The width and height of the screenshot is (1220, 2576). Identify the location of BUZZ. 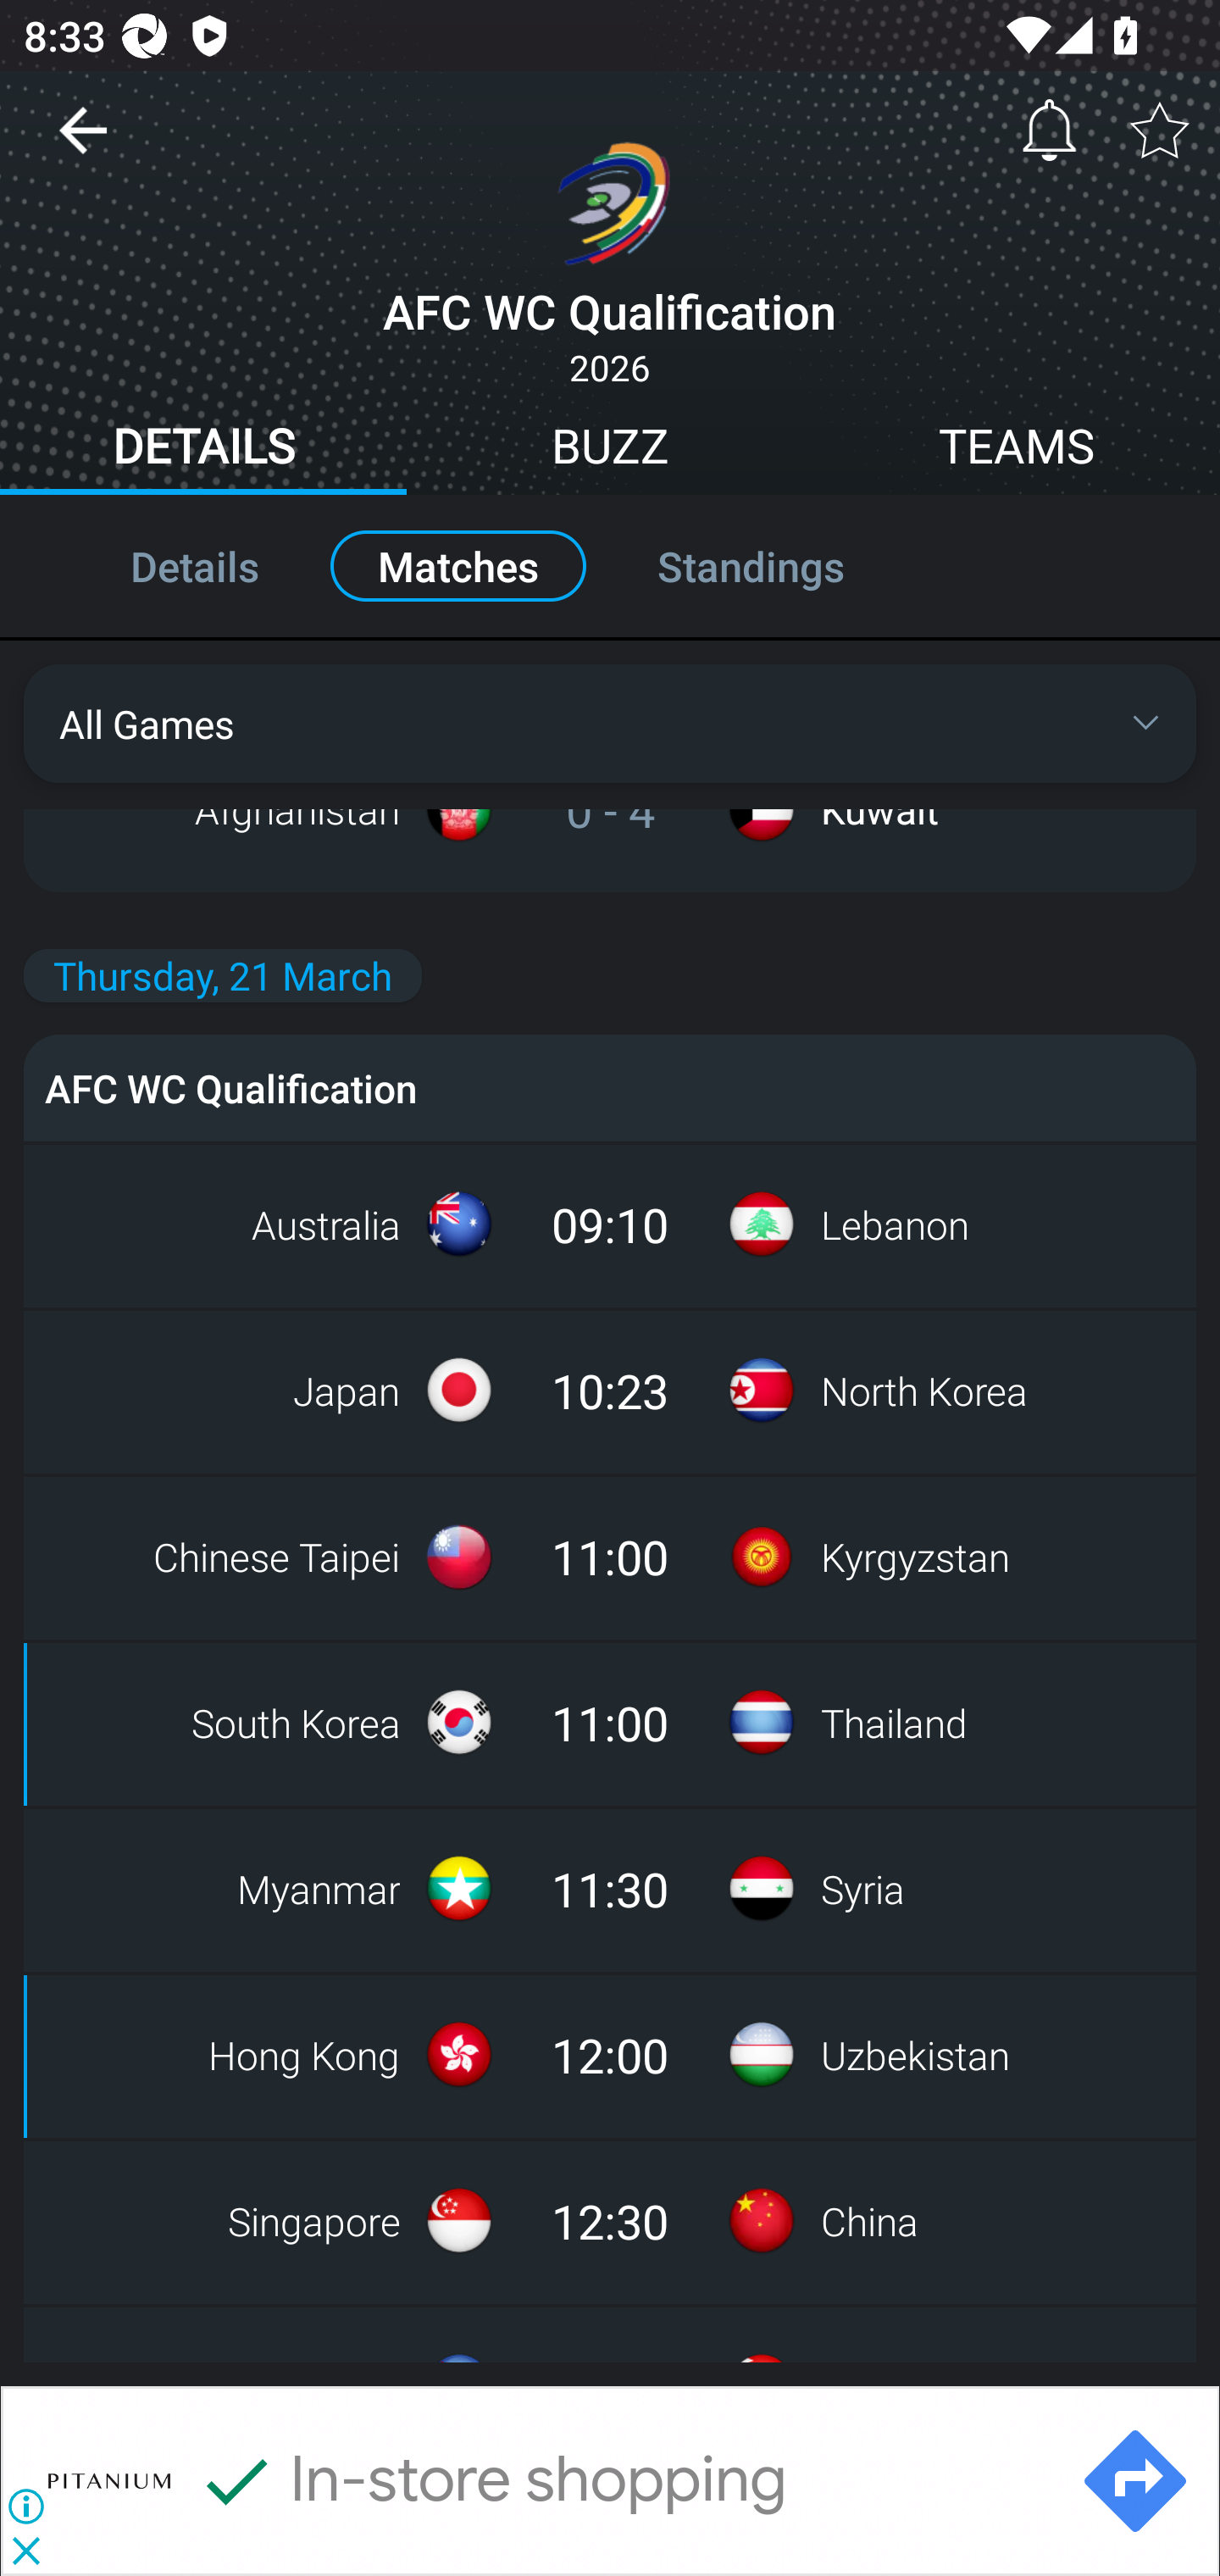
(610, 451).